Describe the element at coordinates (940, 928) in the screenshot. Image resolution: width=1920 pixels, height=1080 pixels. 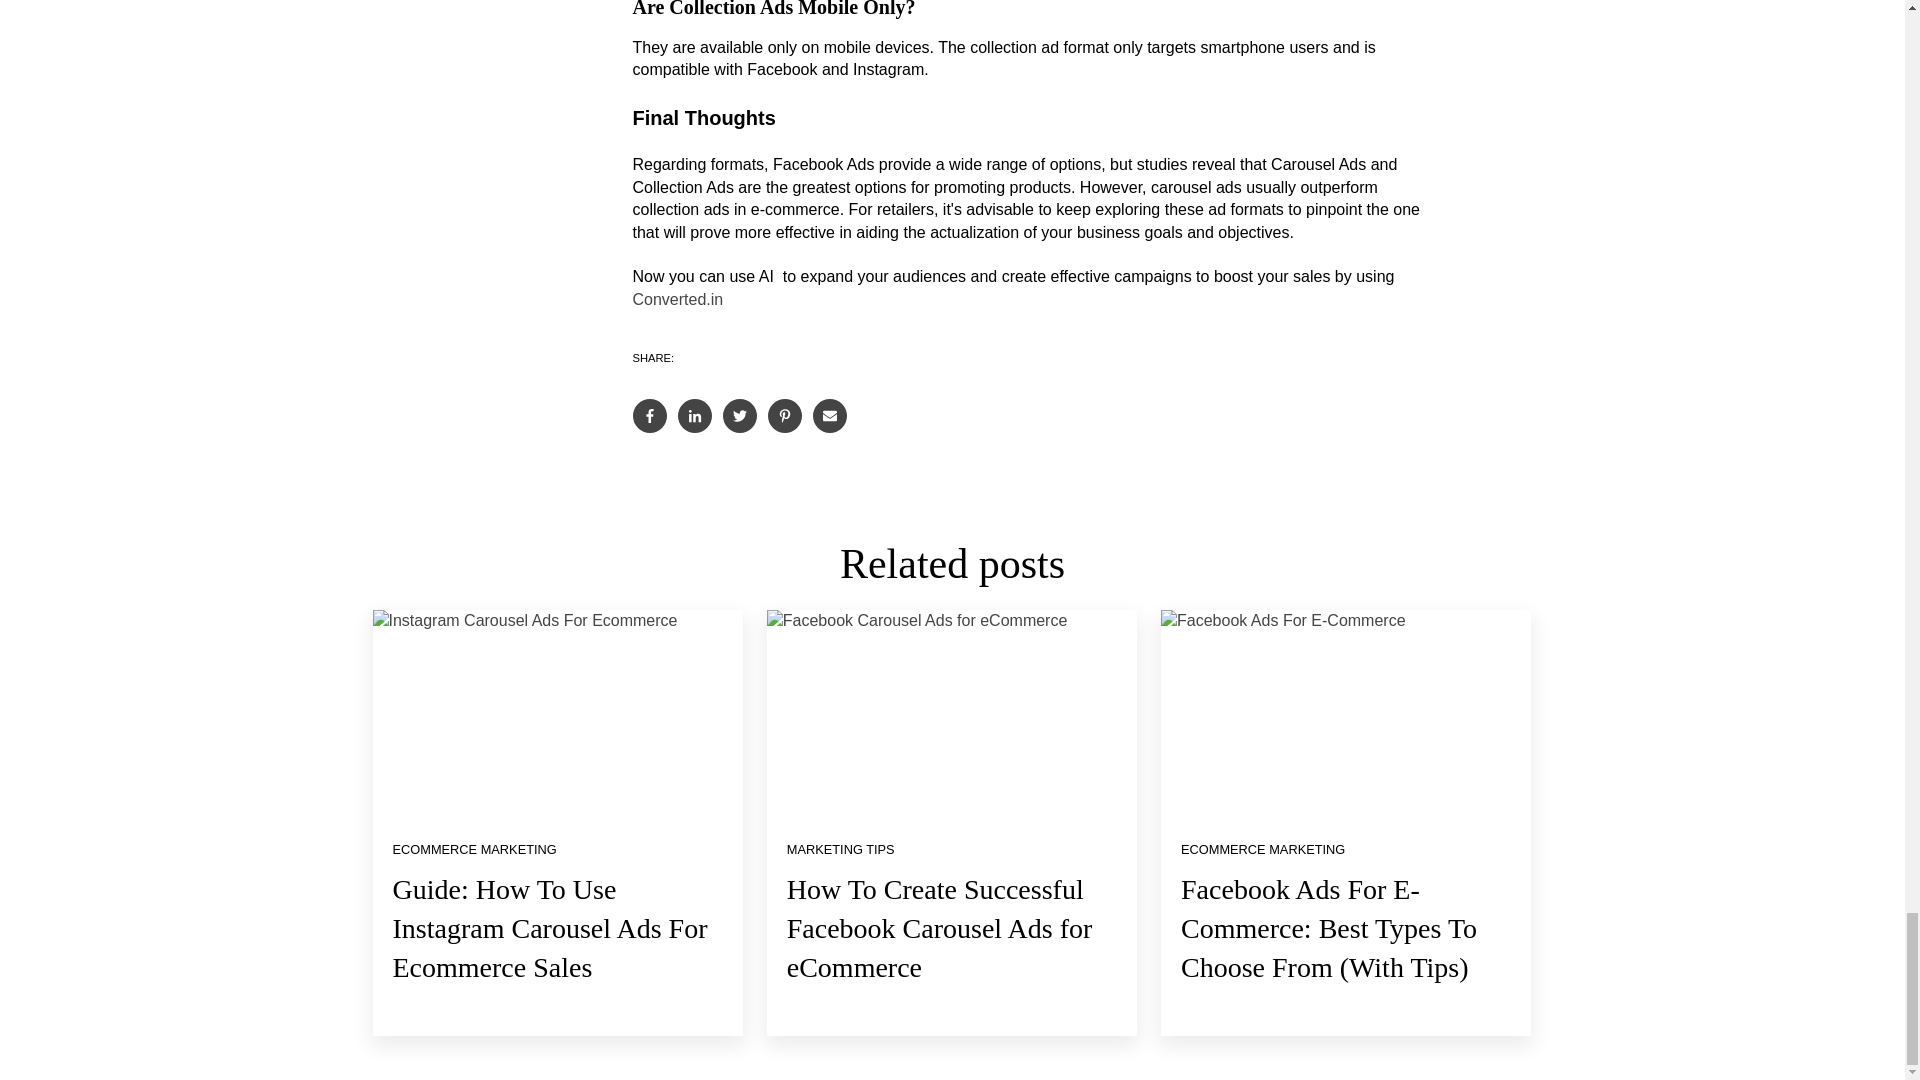
I see `How To Create Successful Facebook Carousel Ads for eCommerce` at that location.